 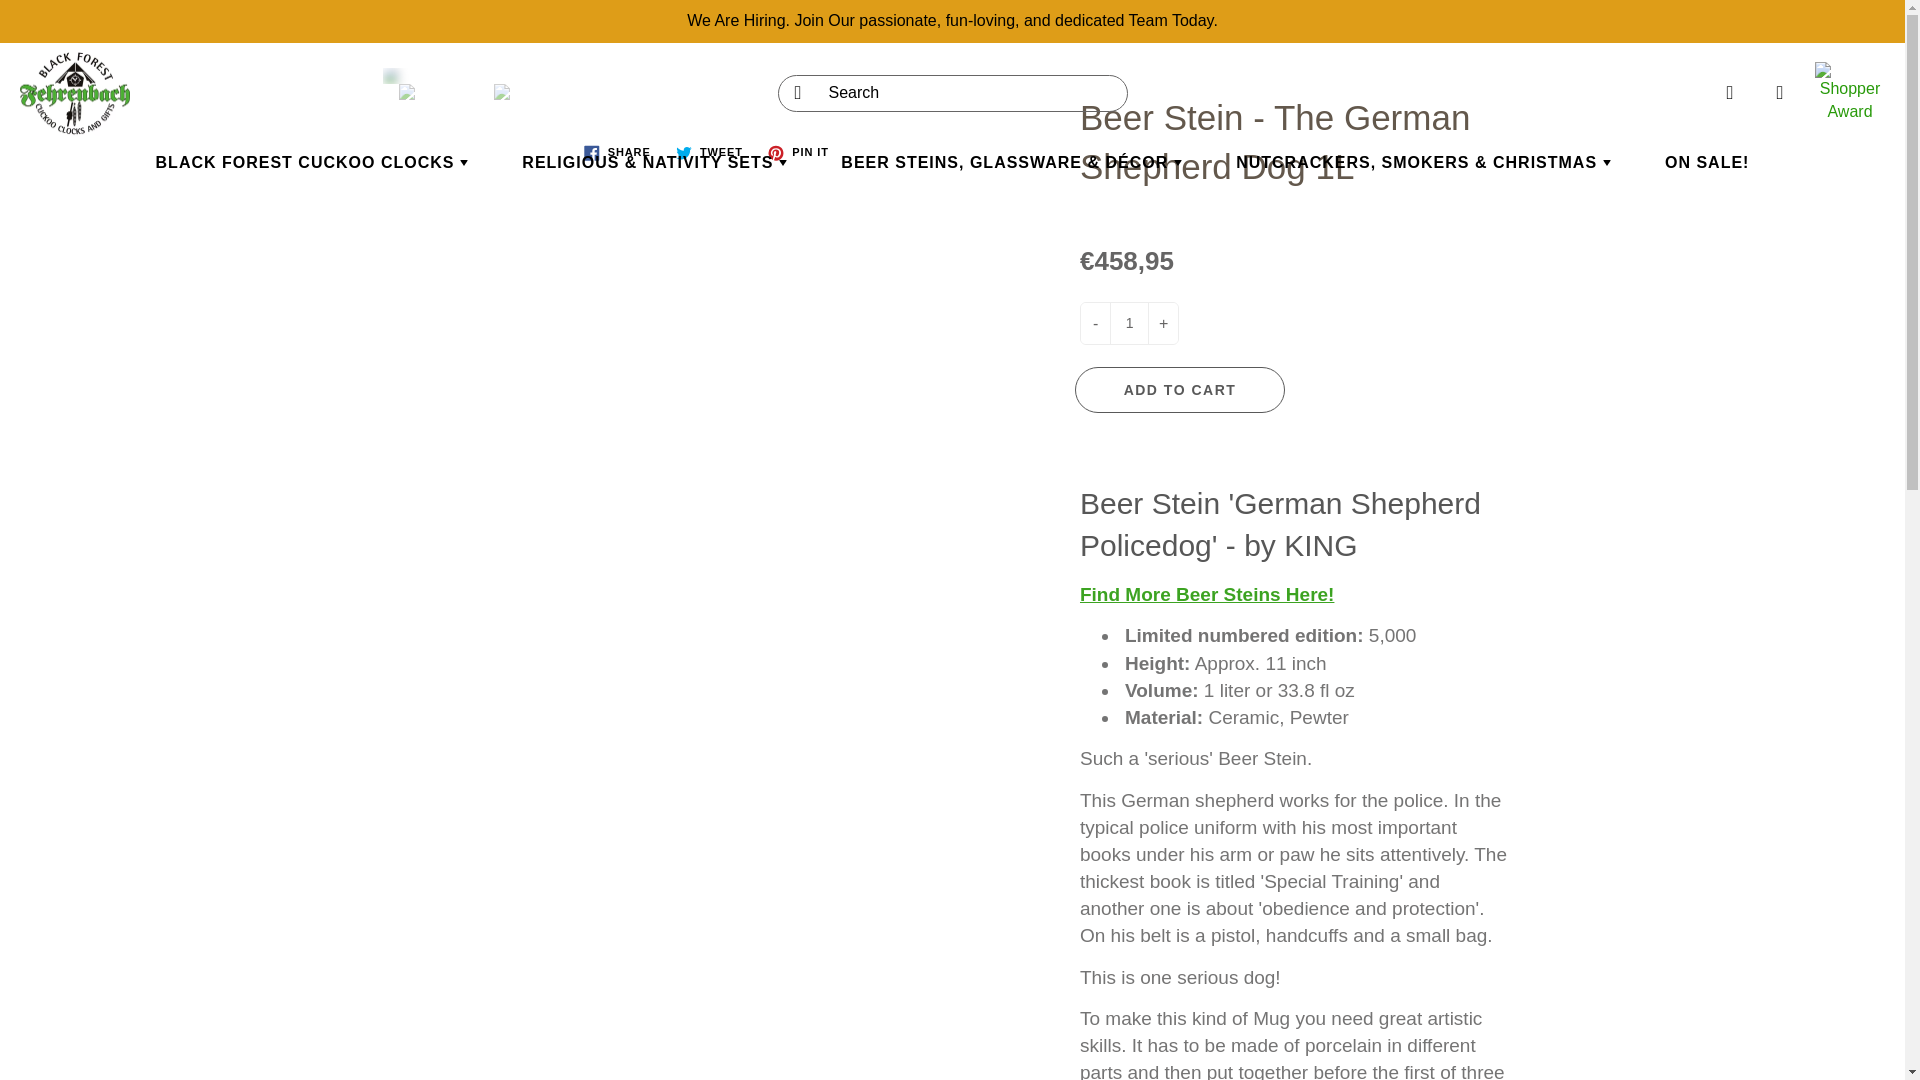 I want to click on Search, so click(x=794, y=92).